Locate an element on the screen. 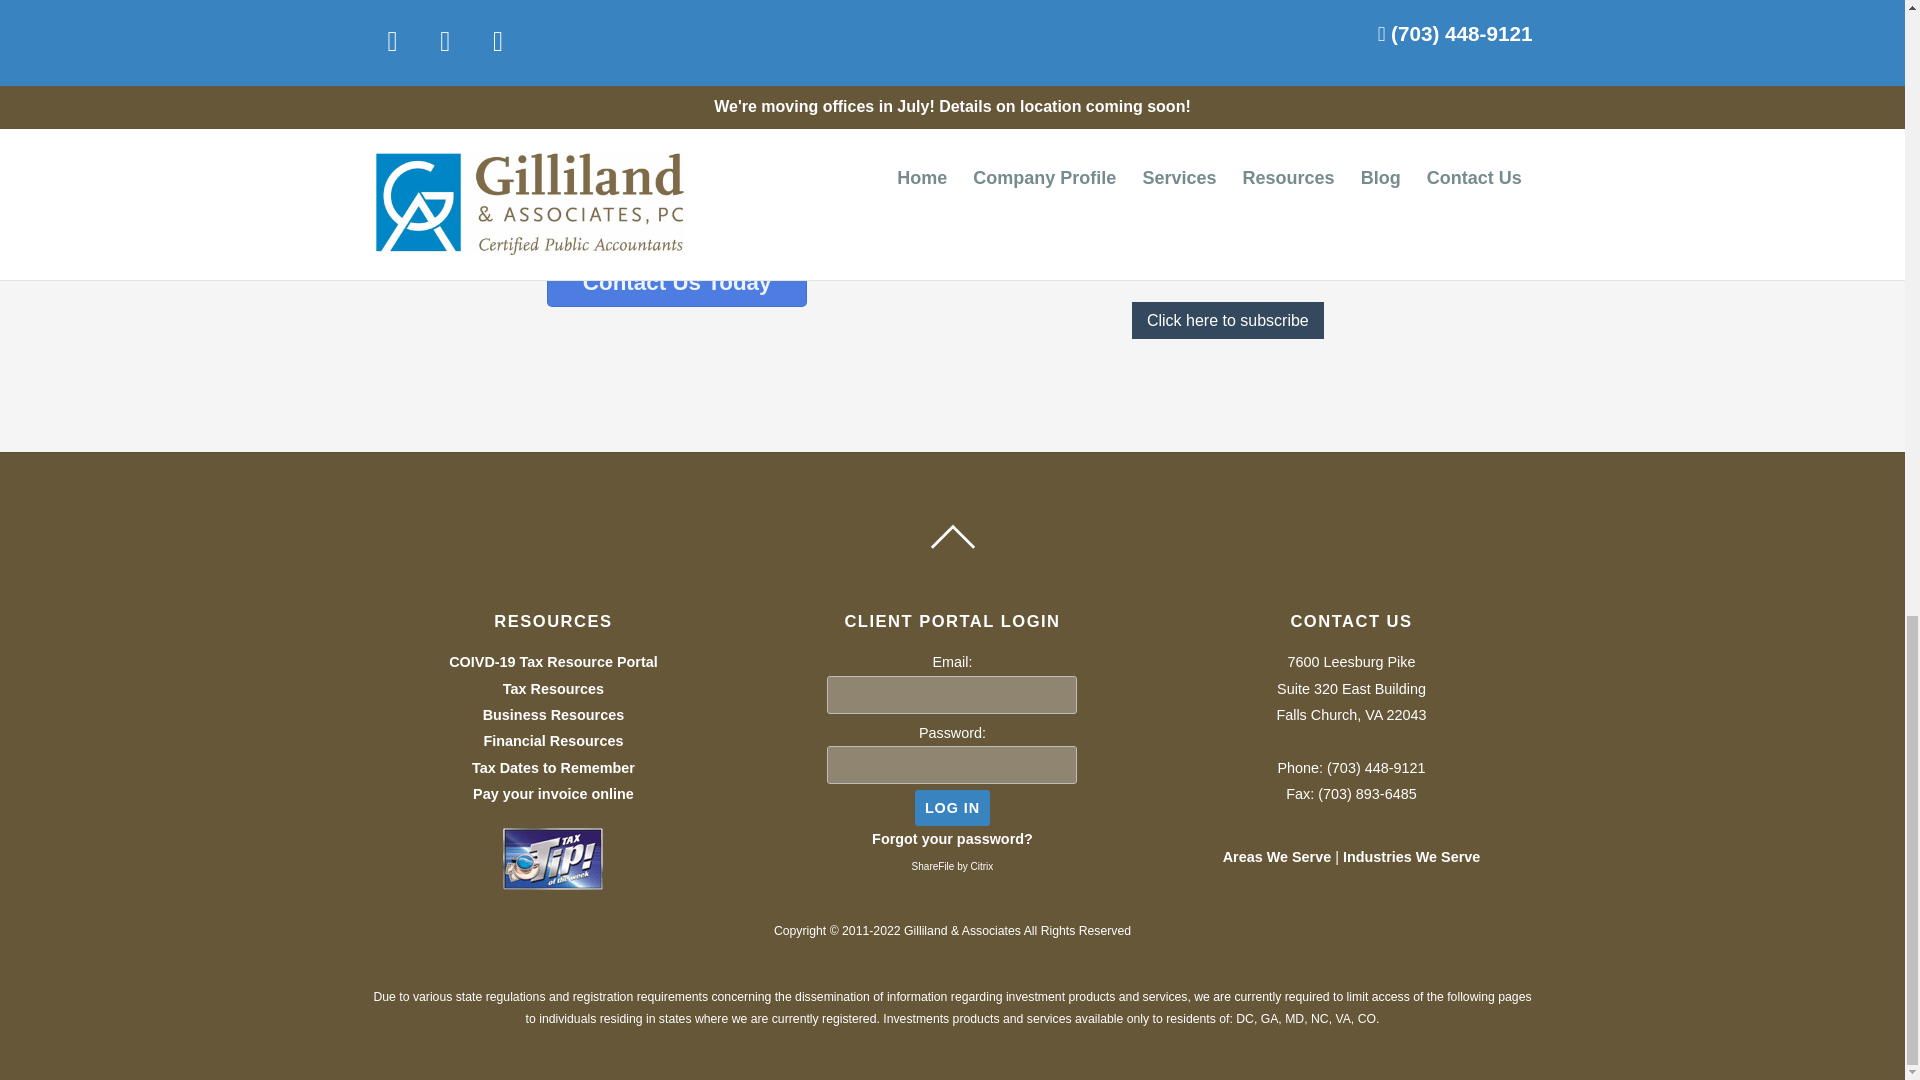 The width and height of the screenshot is (1920, 1080). Business Resources is located at coordinates (554, 714).